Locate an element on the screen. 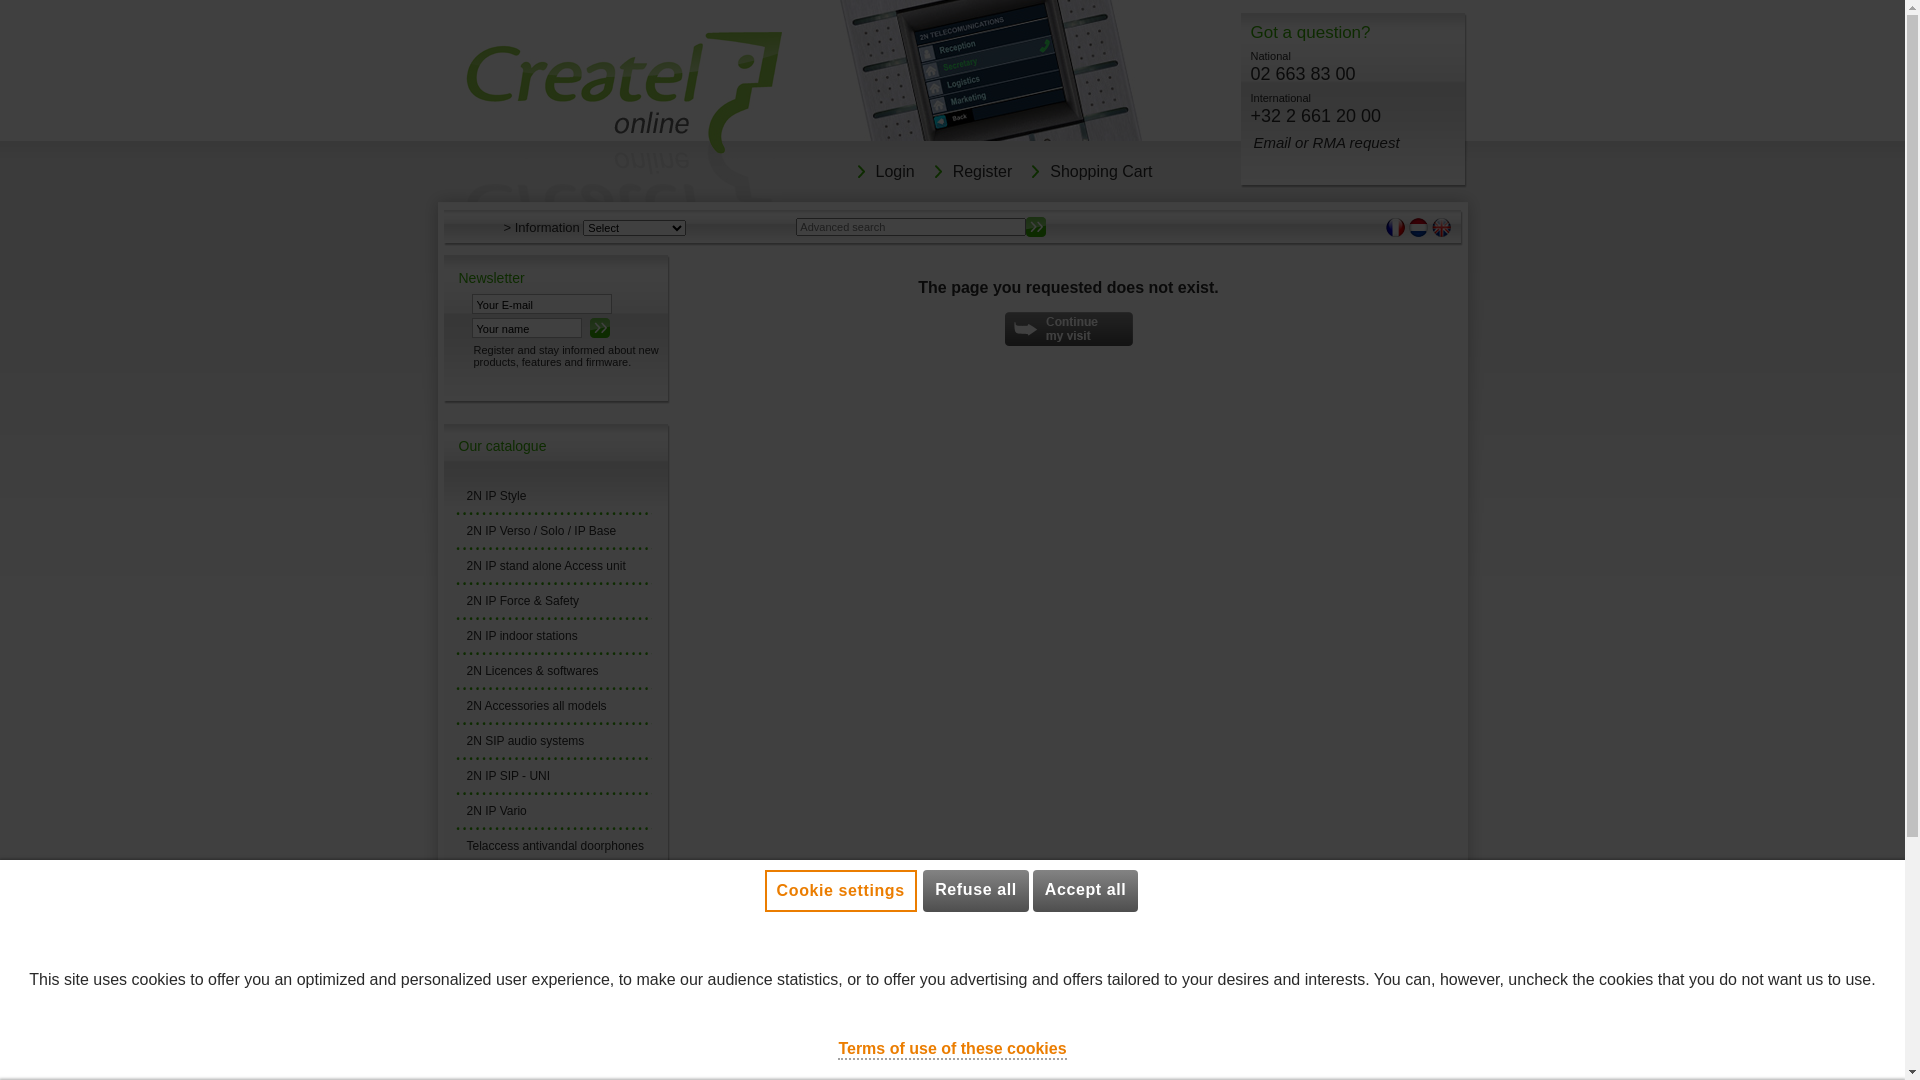 This screenshot has height=1080, width=1920. 2N SIP audio systems is located at coordinates (553, 740).